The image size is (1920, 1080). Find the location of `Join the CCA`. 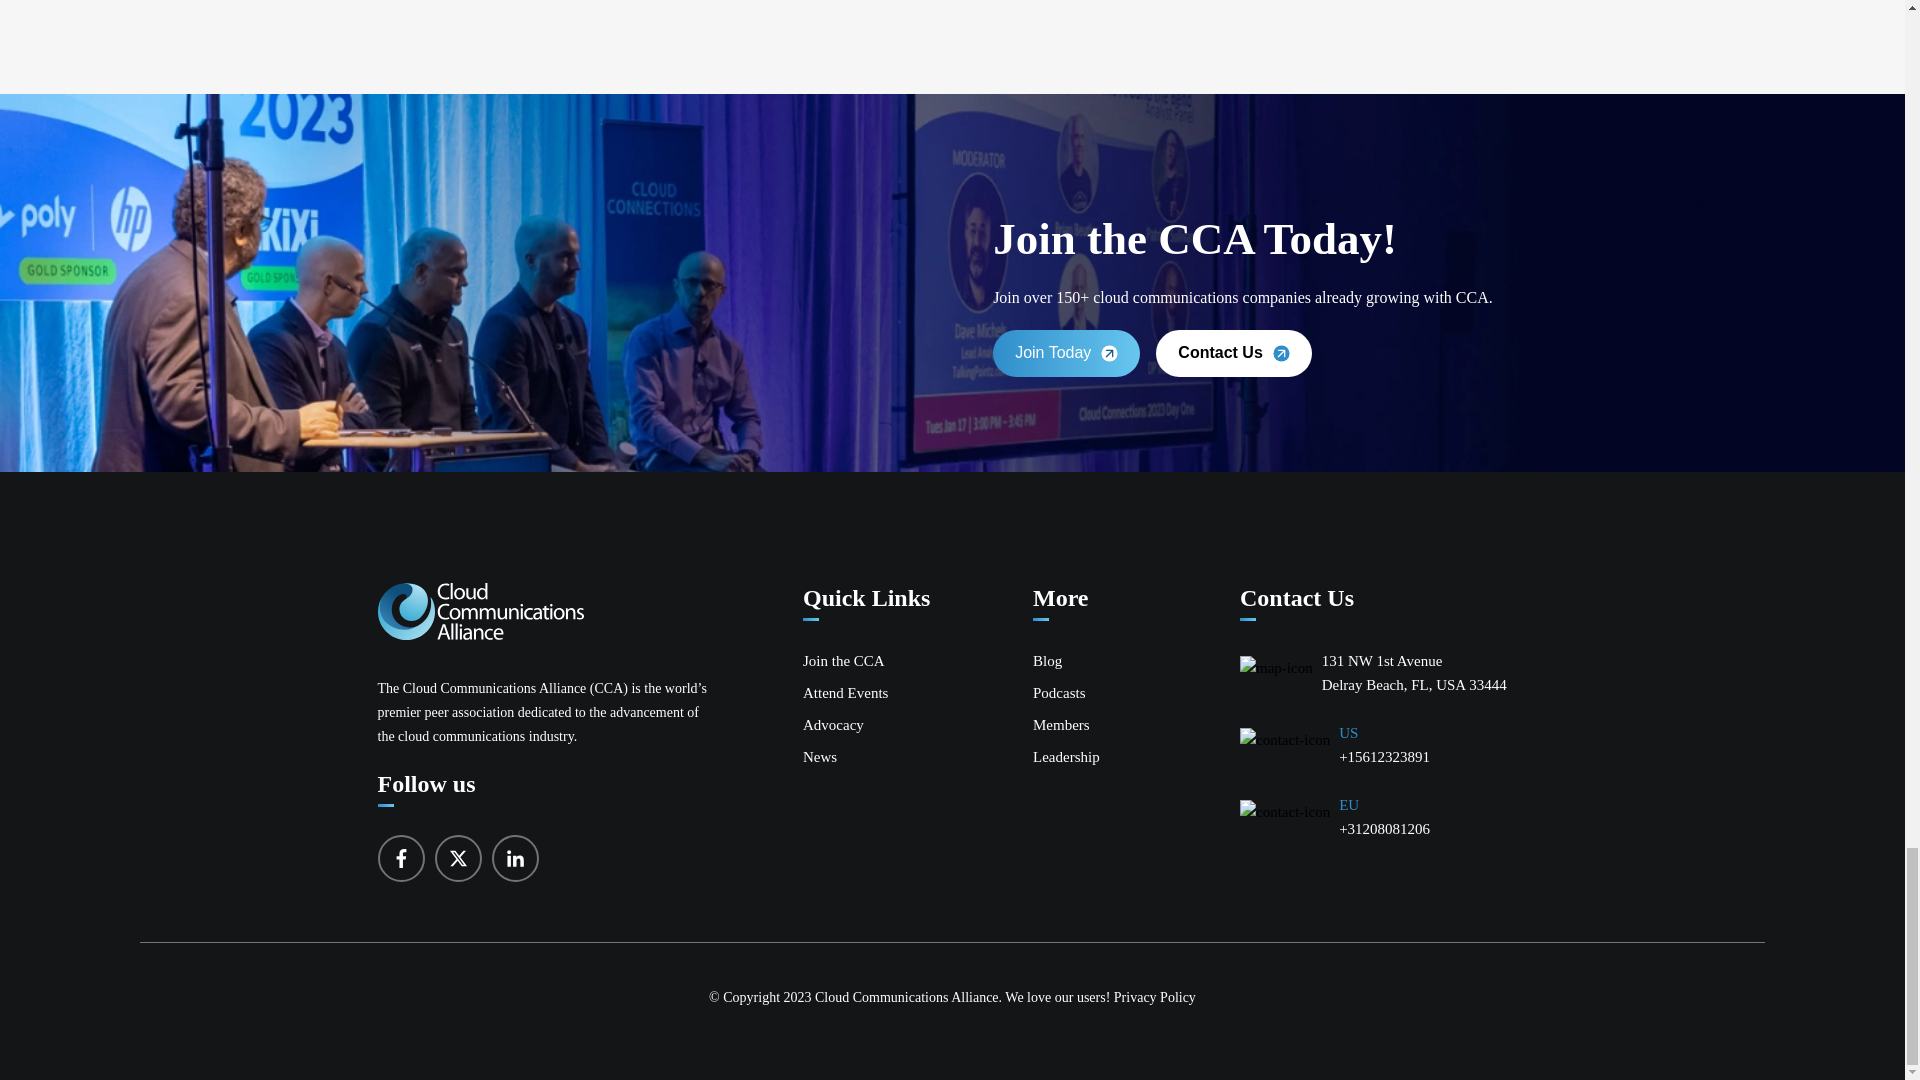

Join the CCA is located at coordinates (844, 660).